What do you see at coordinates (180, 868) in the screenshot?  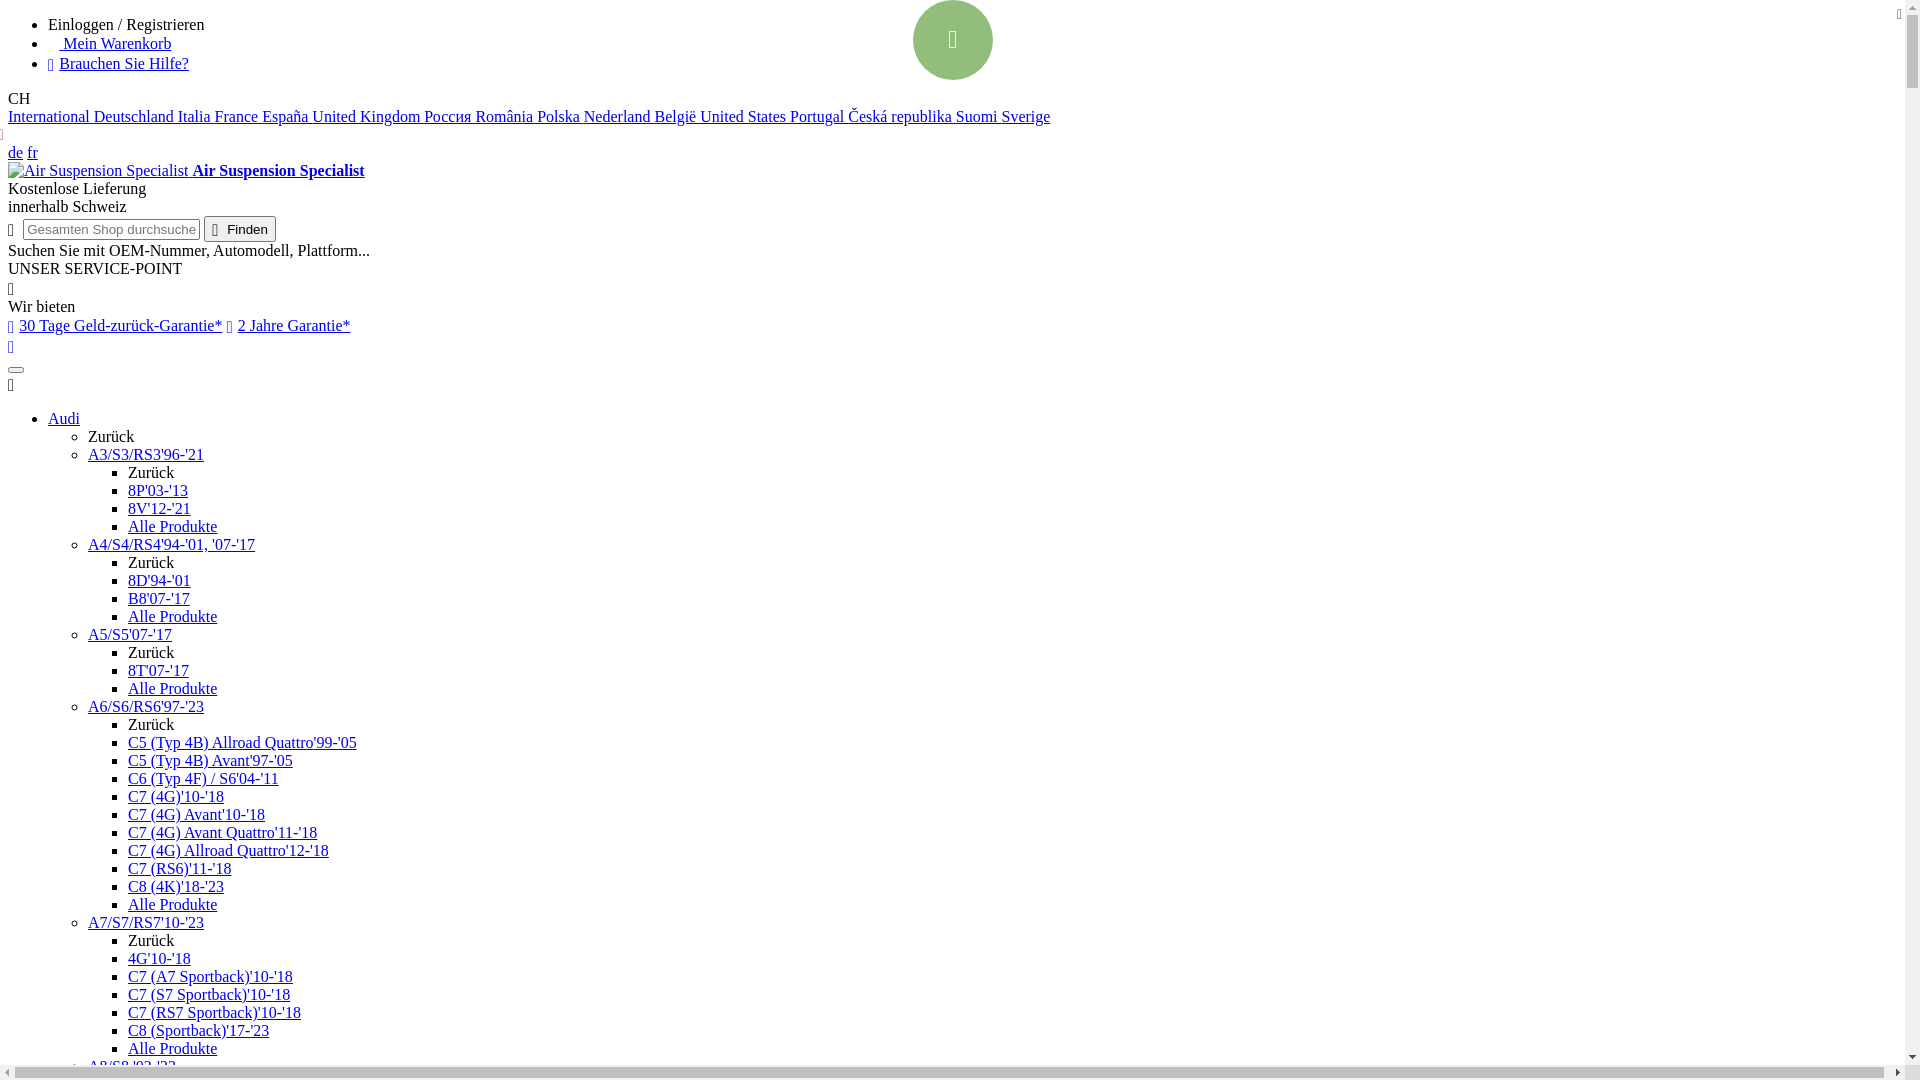 I see `C7 (RS6)'11-'18` at bounding box center [180, 868].